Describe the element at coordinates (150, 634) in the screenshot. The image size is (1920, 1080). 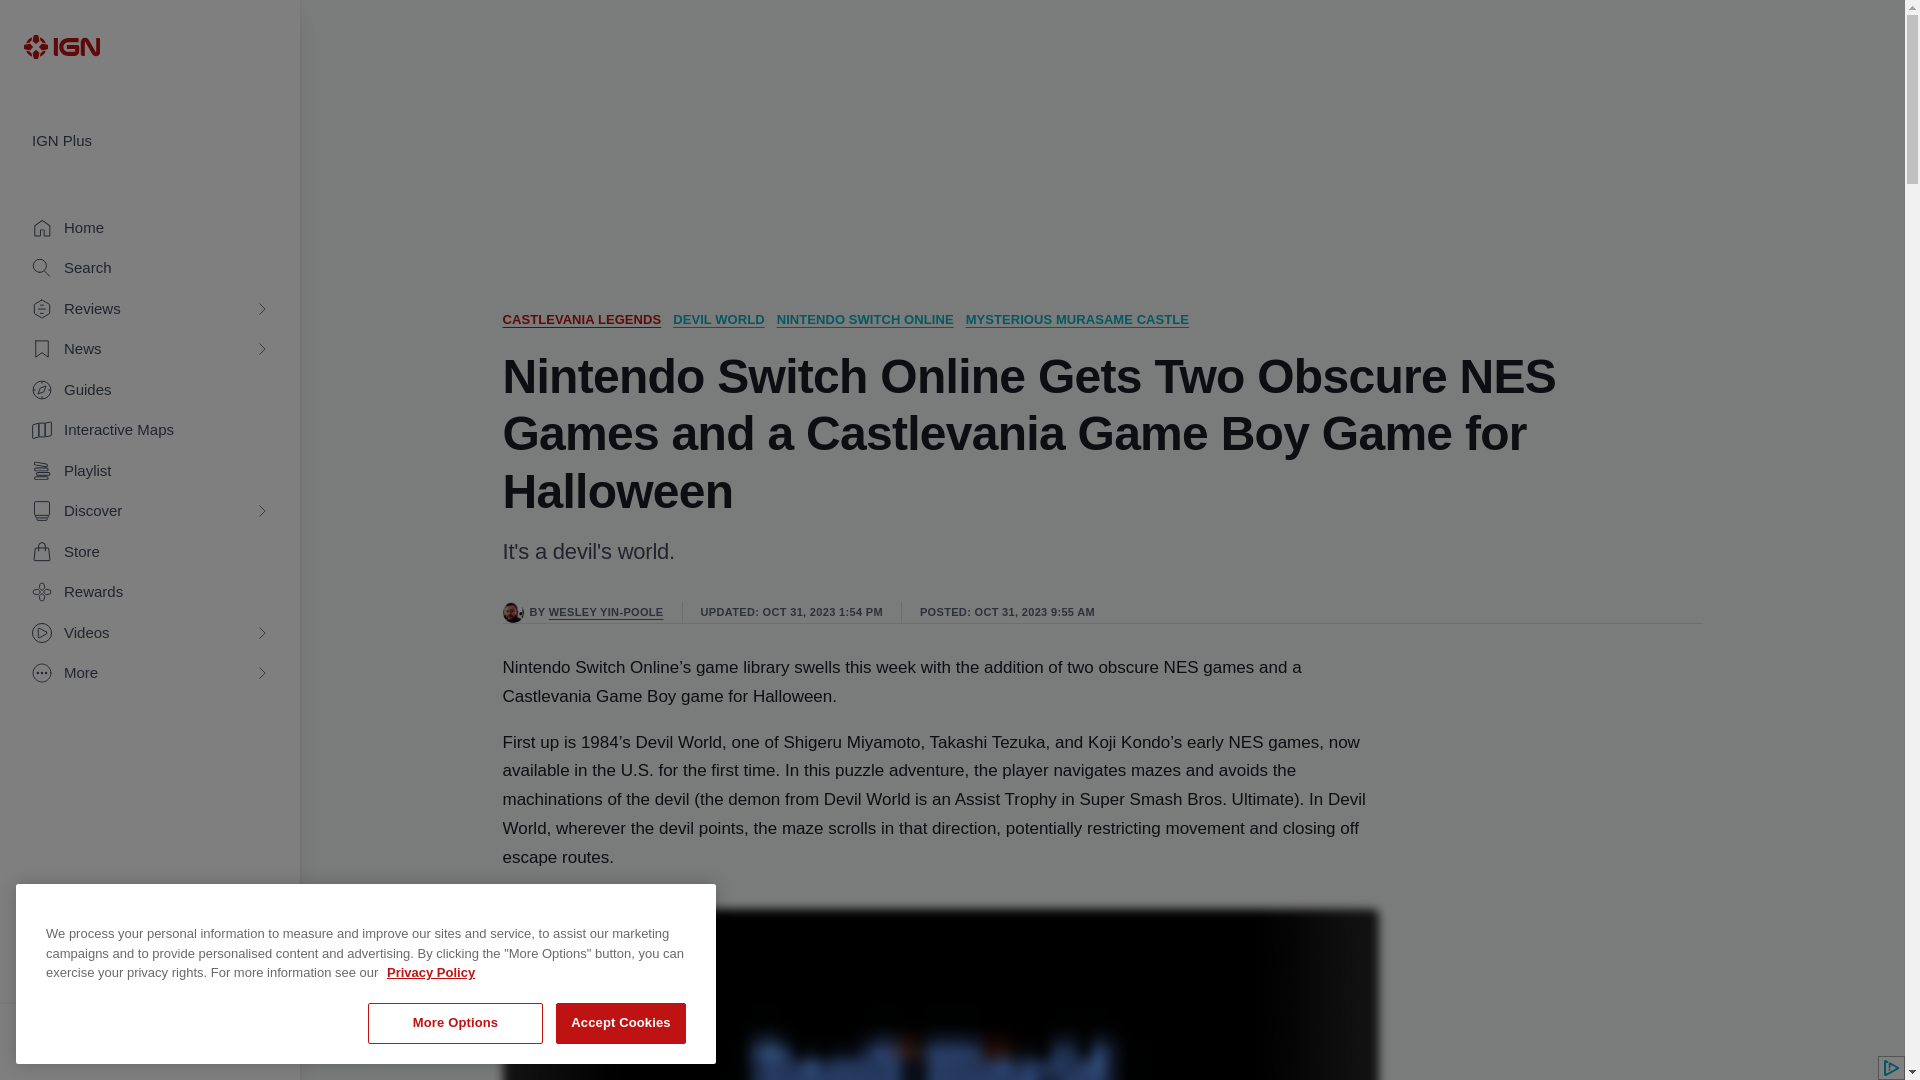
I see `Videos` at that location.